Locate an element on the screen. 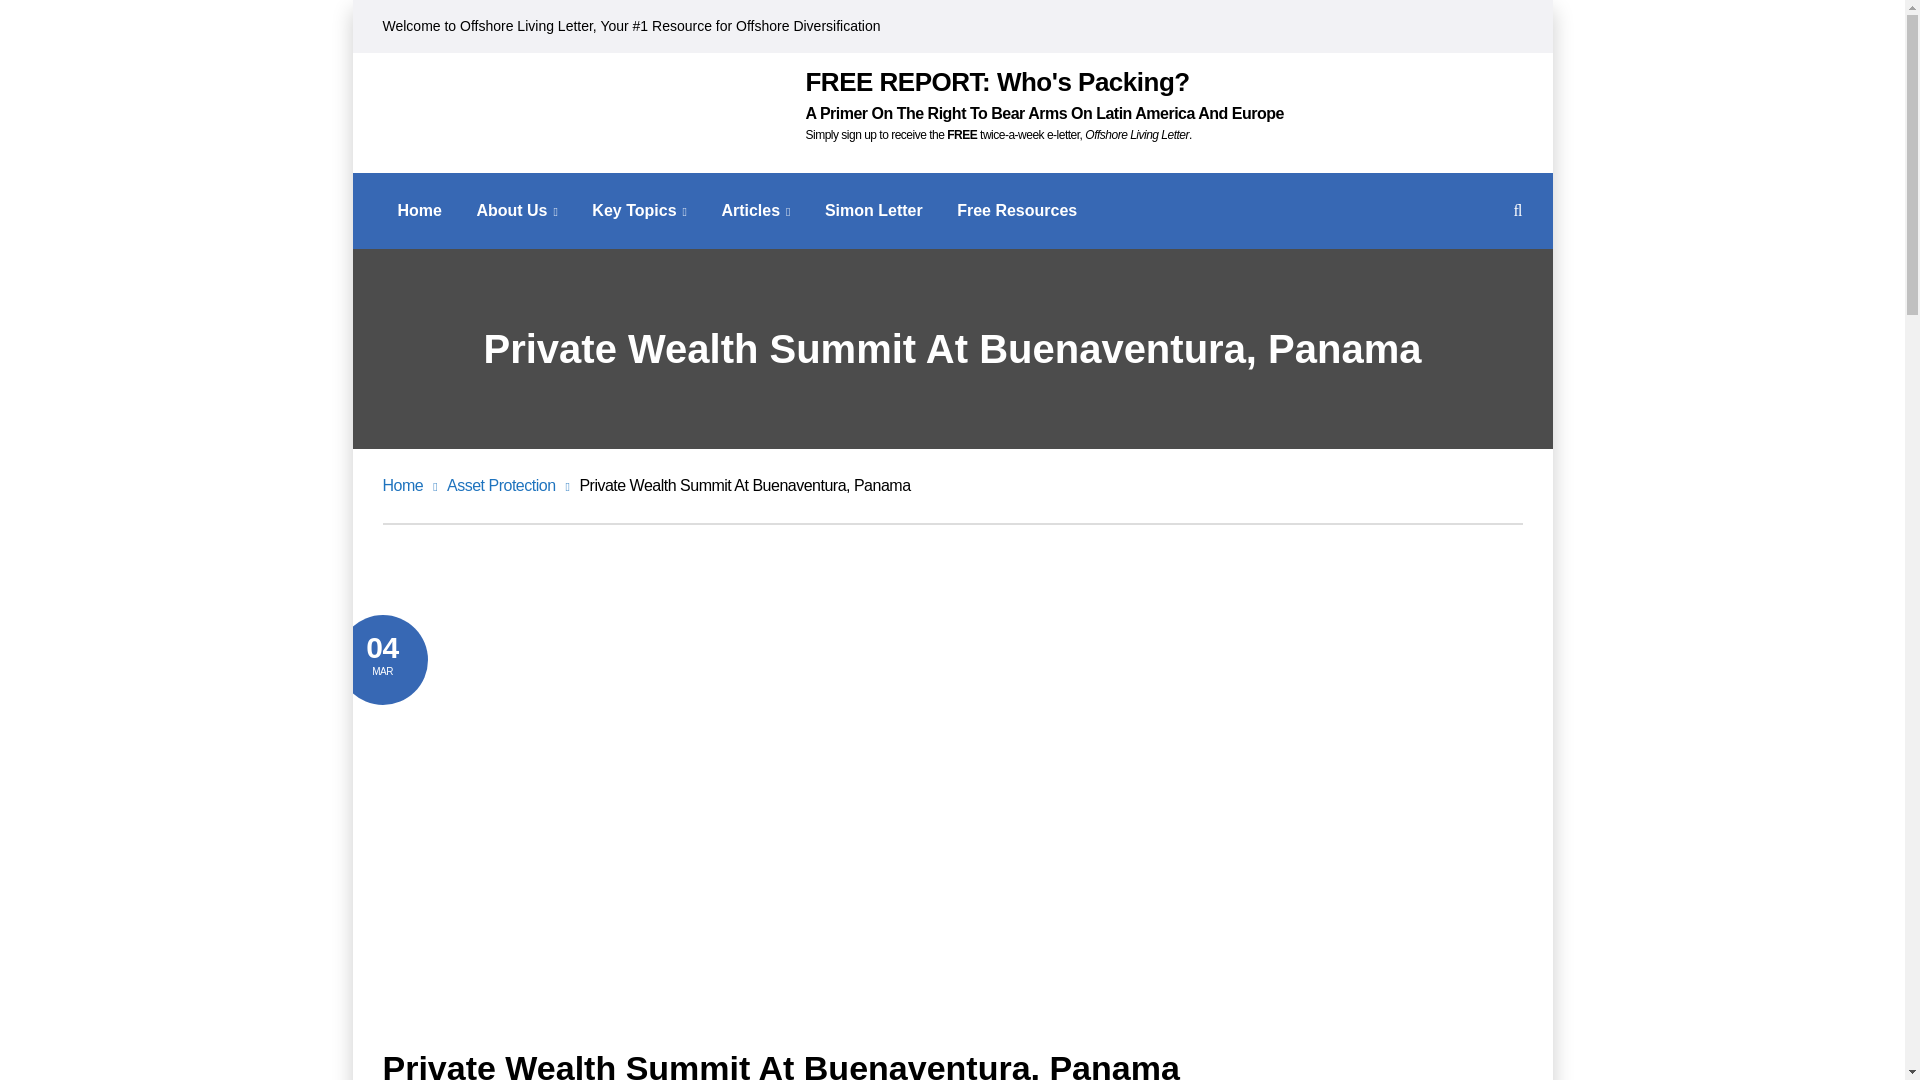 This screenshot has height=1080, width=1920. Home is located at coordinates (410, 485).